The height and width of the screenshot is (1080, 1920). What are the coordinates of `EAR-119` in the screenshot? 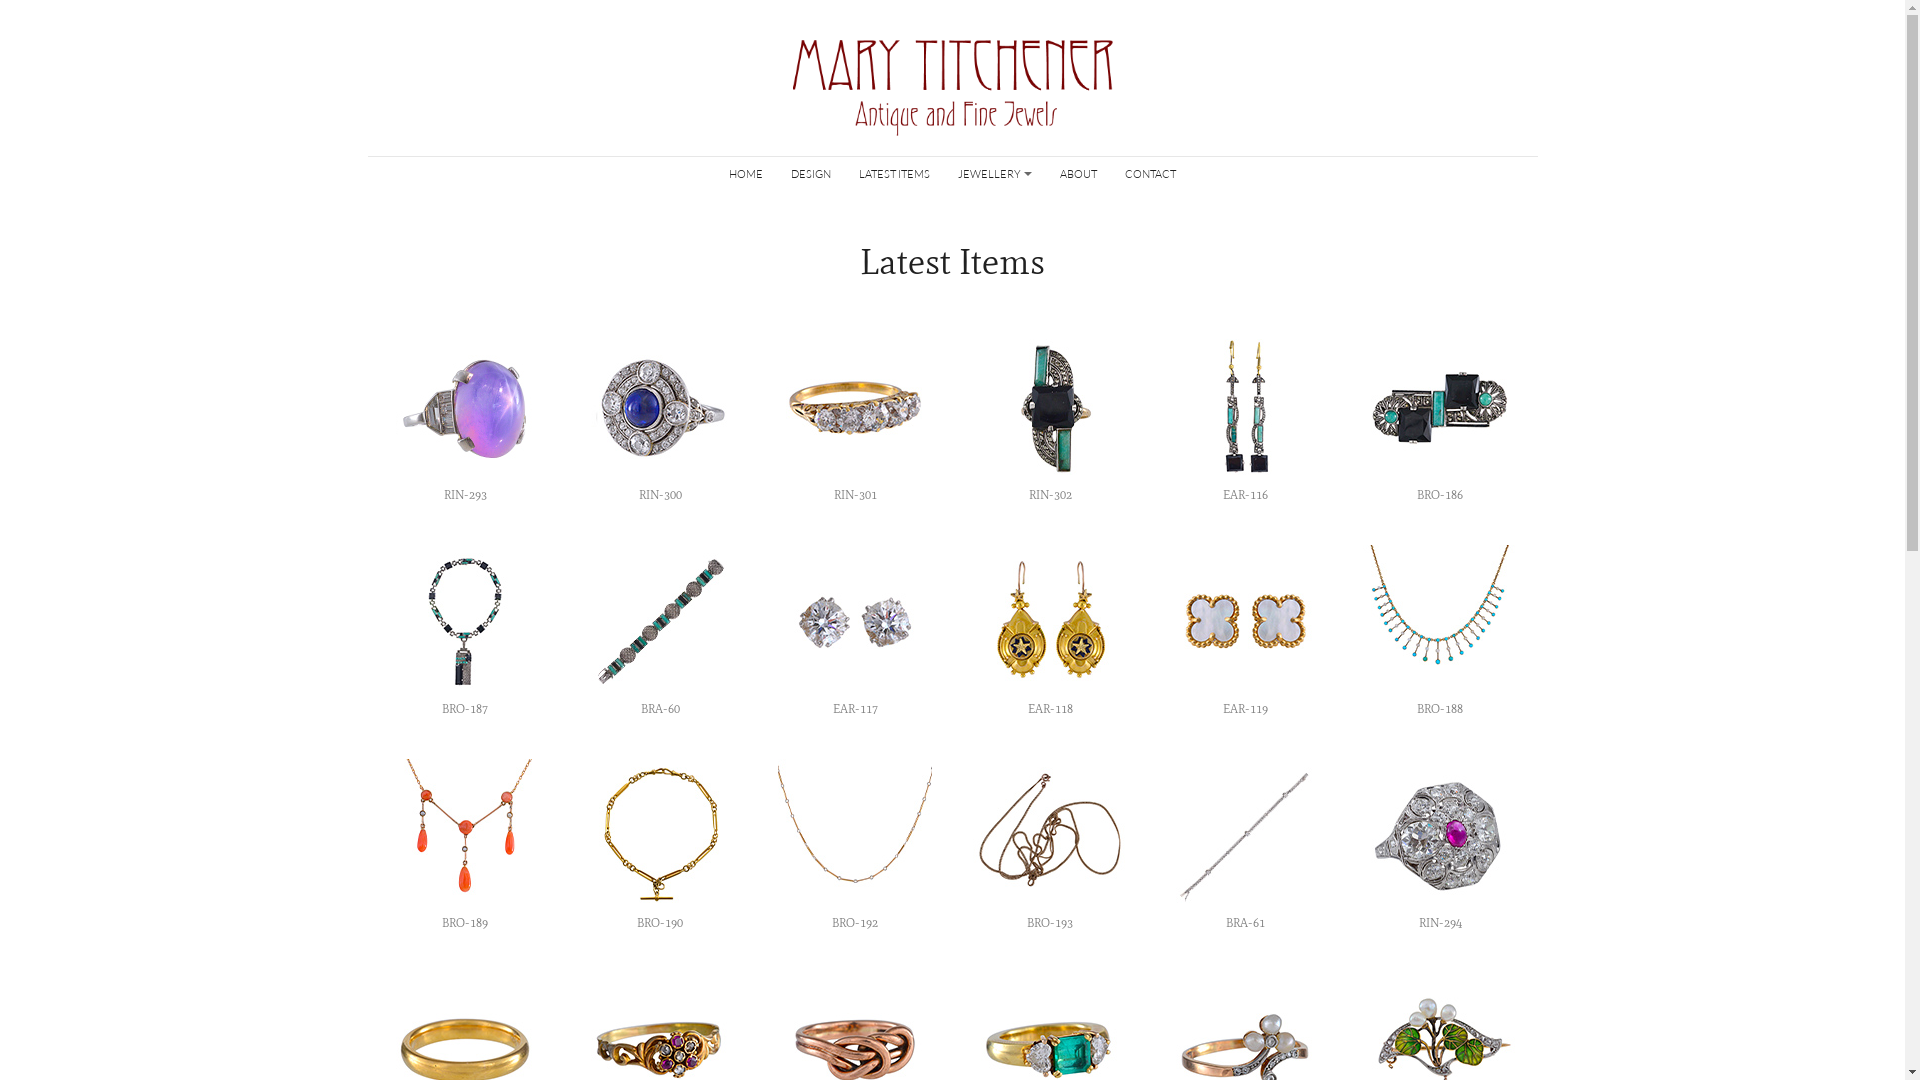 It's located at (1244, 632).